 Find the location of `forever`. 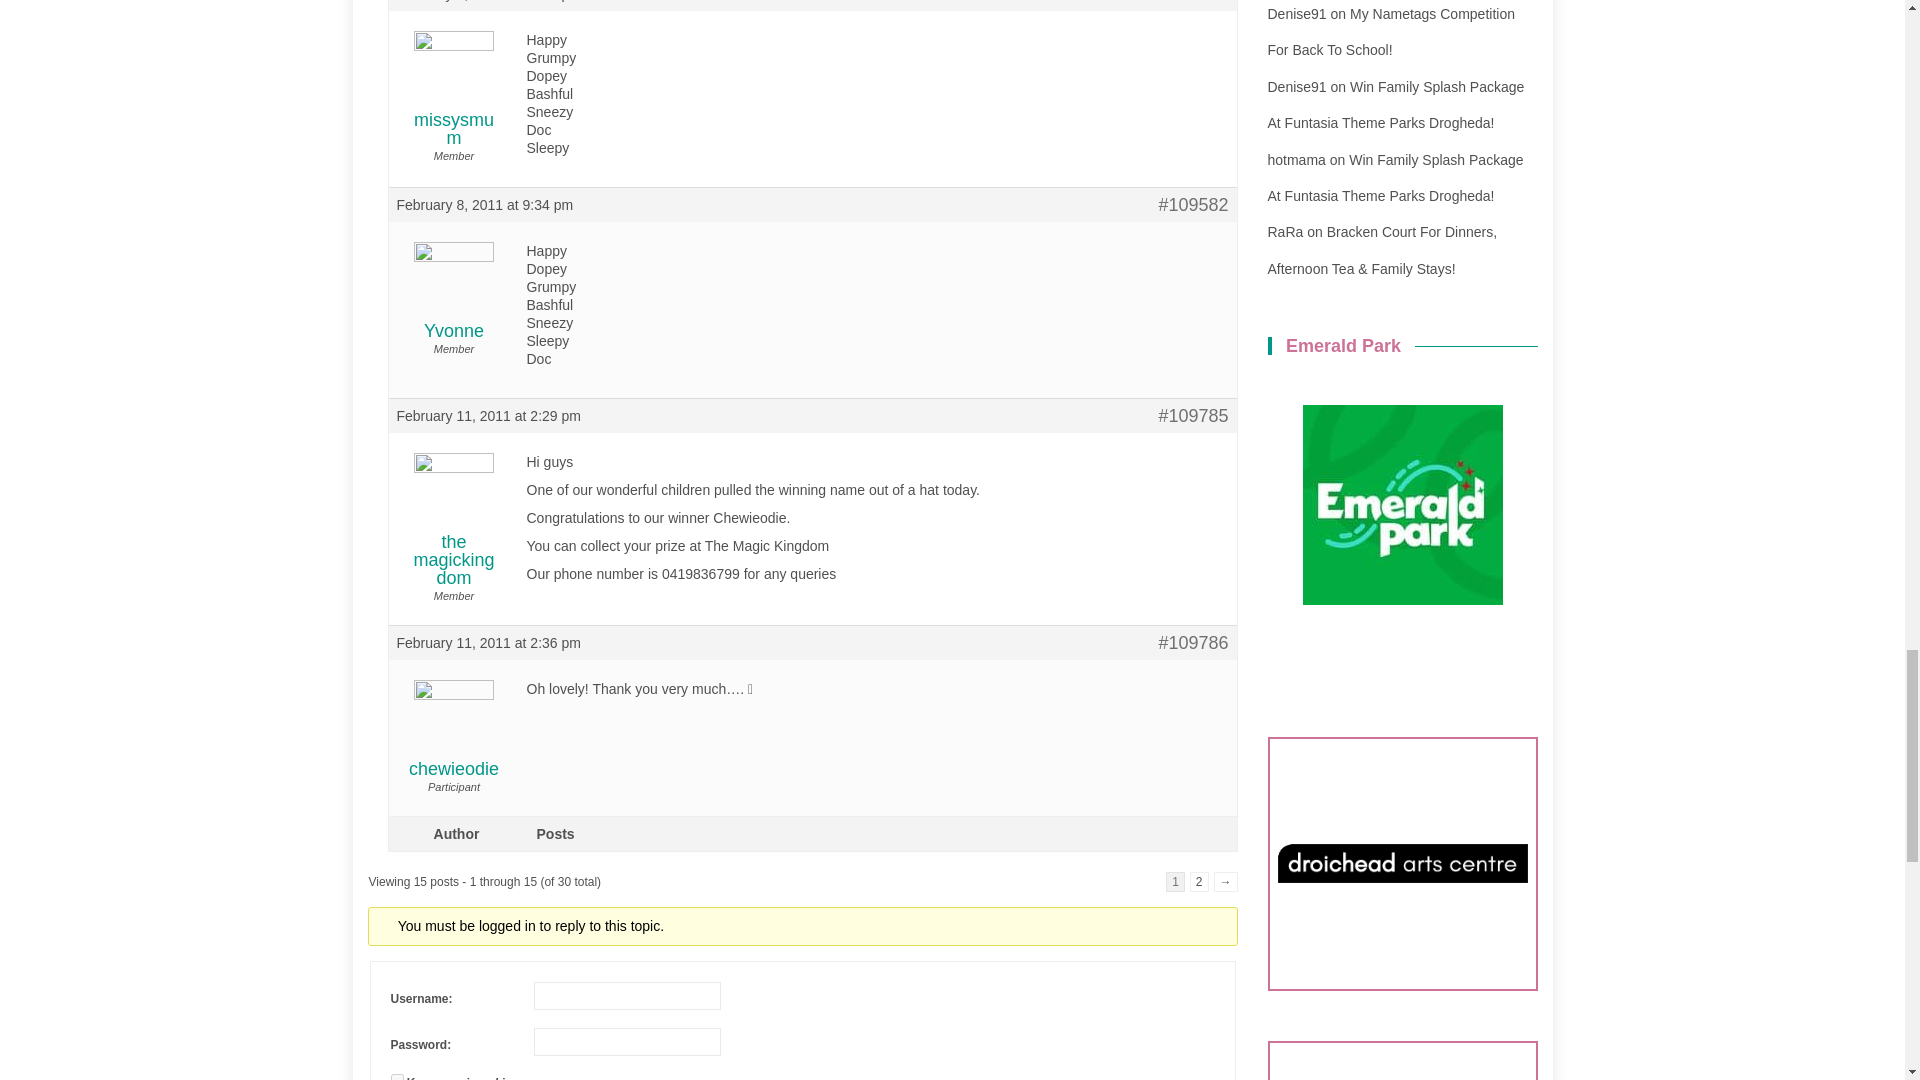

forever is located at coordinates (396, 1076).